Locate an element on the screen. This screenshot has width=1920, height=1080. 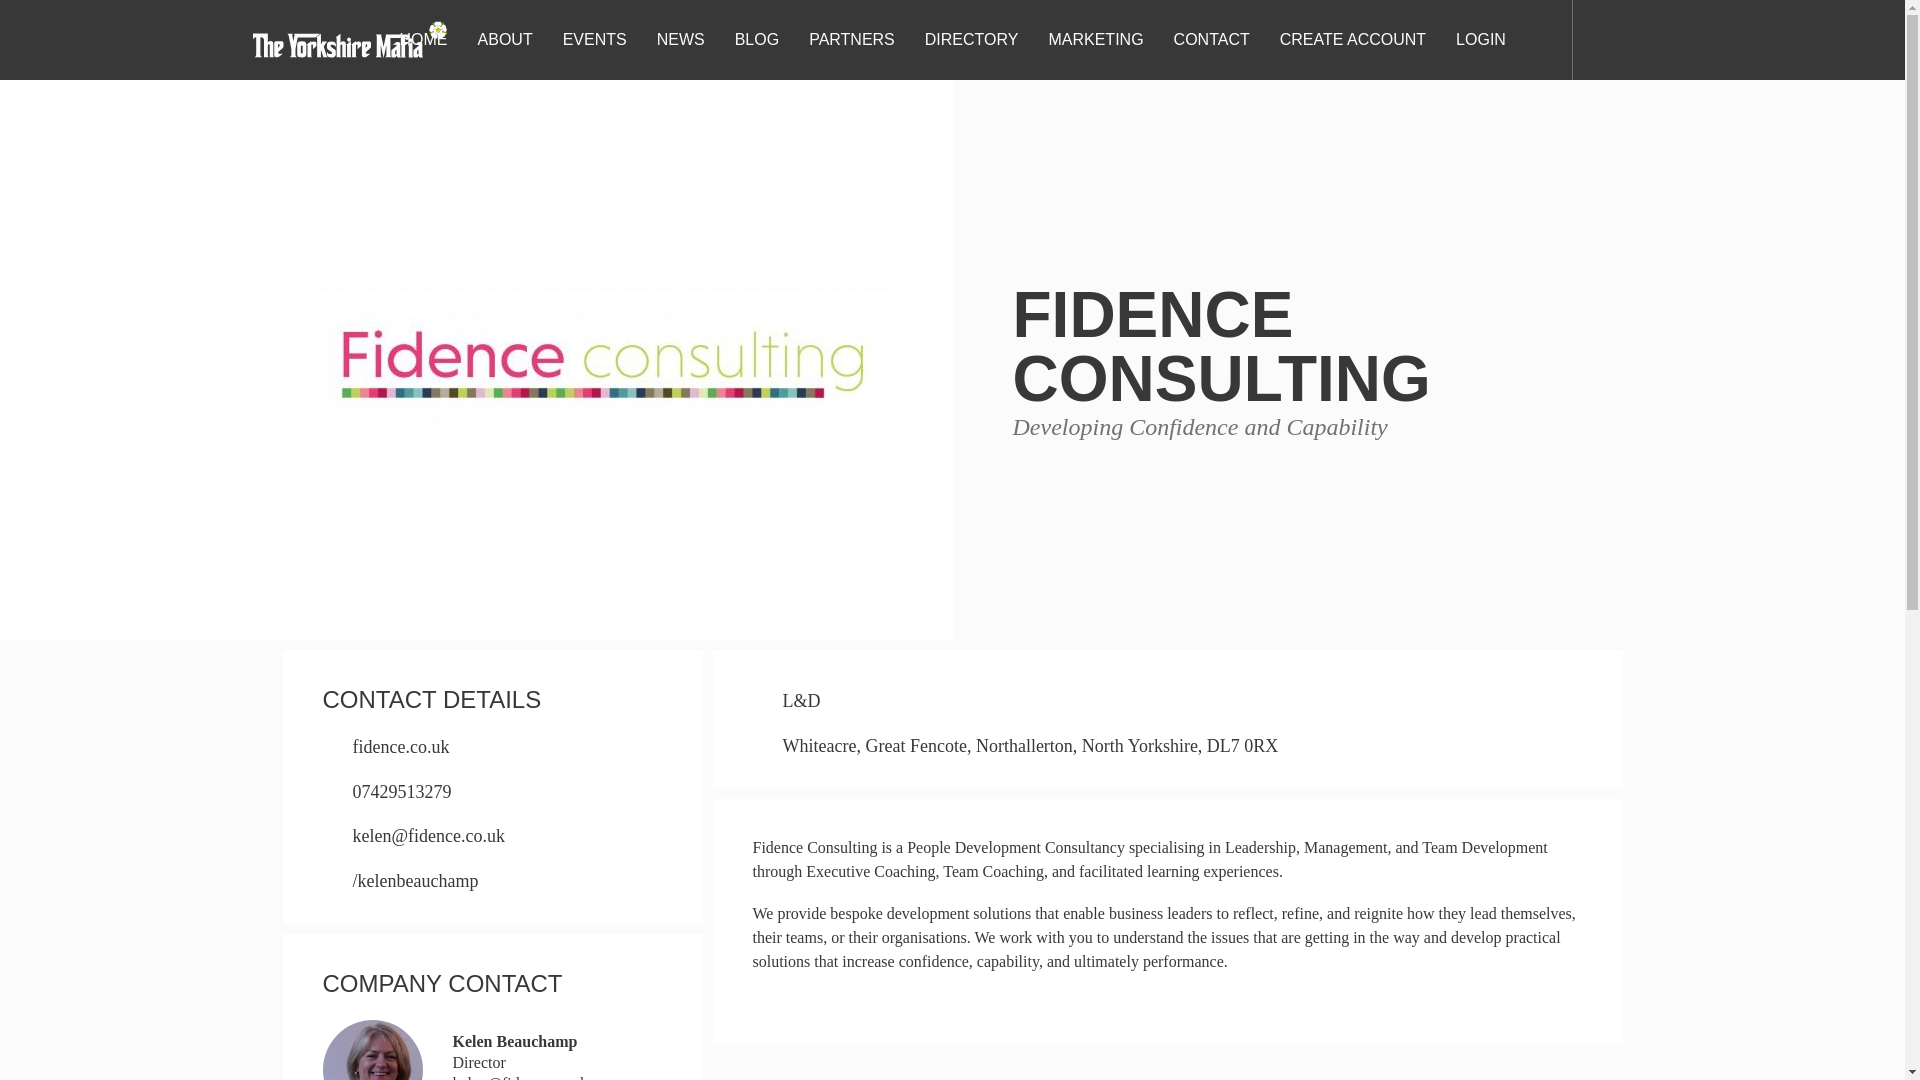
DIRECTORY is located at coordinates (971, 38).